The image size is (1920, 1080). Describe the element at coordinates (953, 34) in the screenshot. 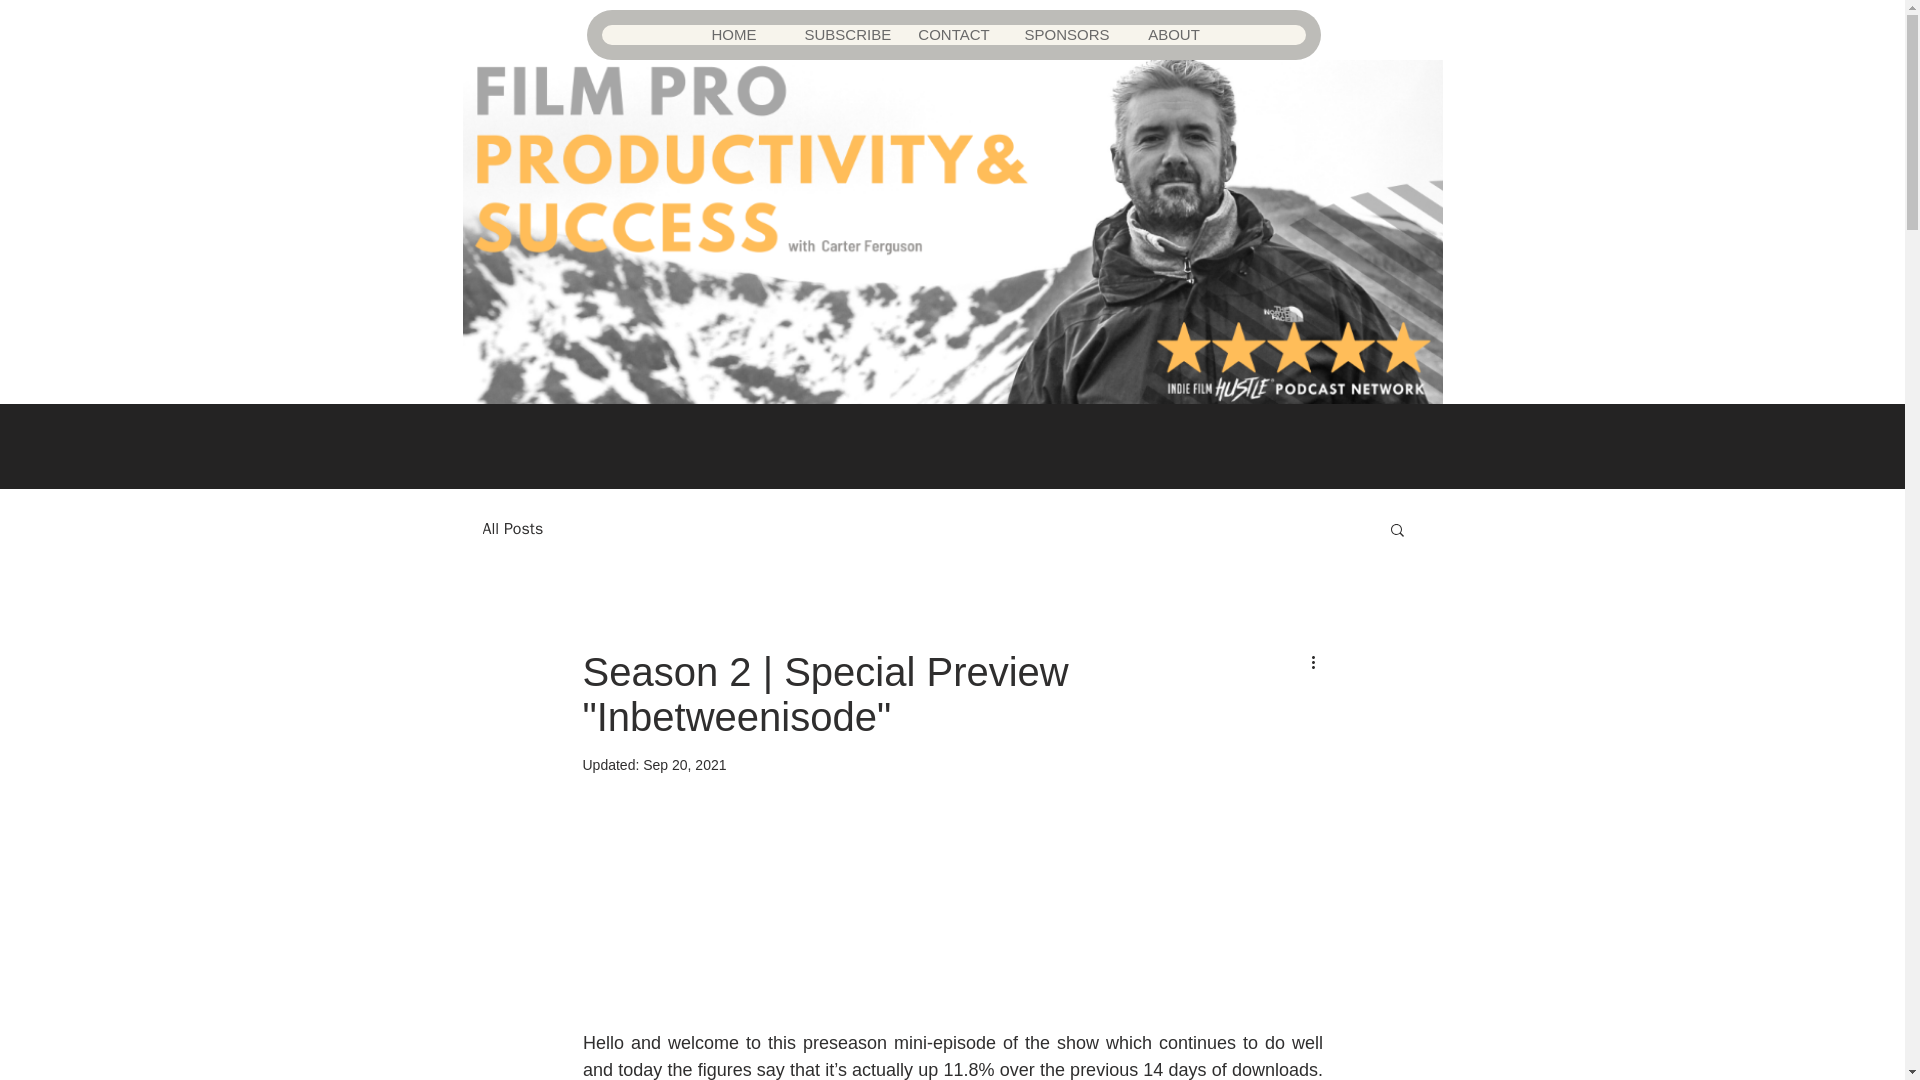

I see `CONTACT` at that location.